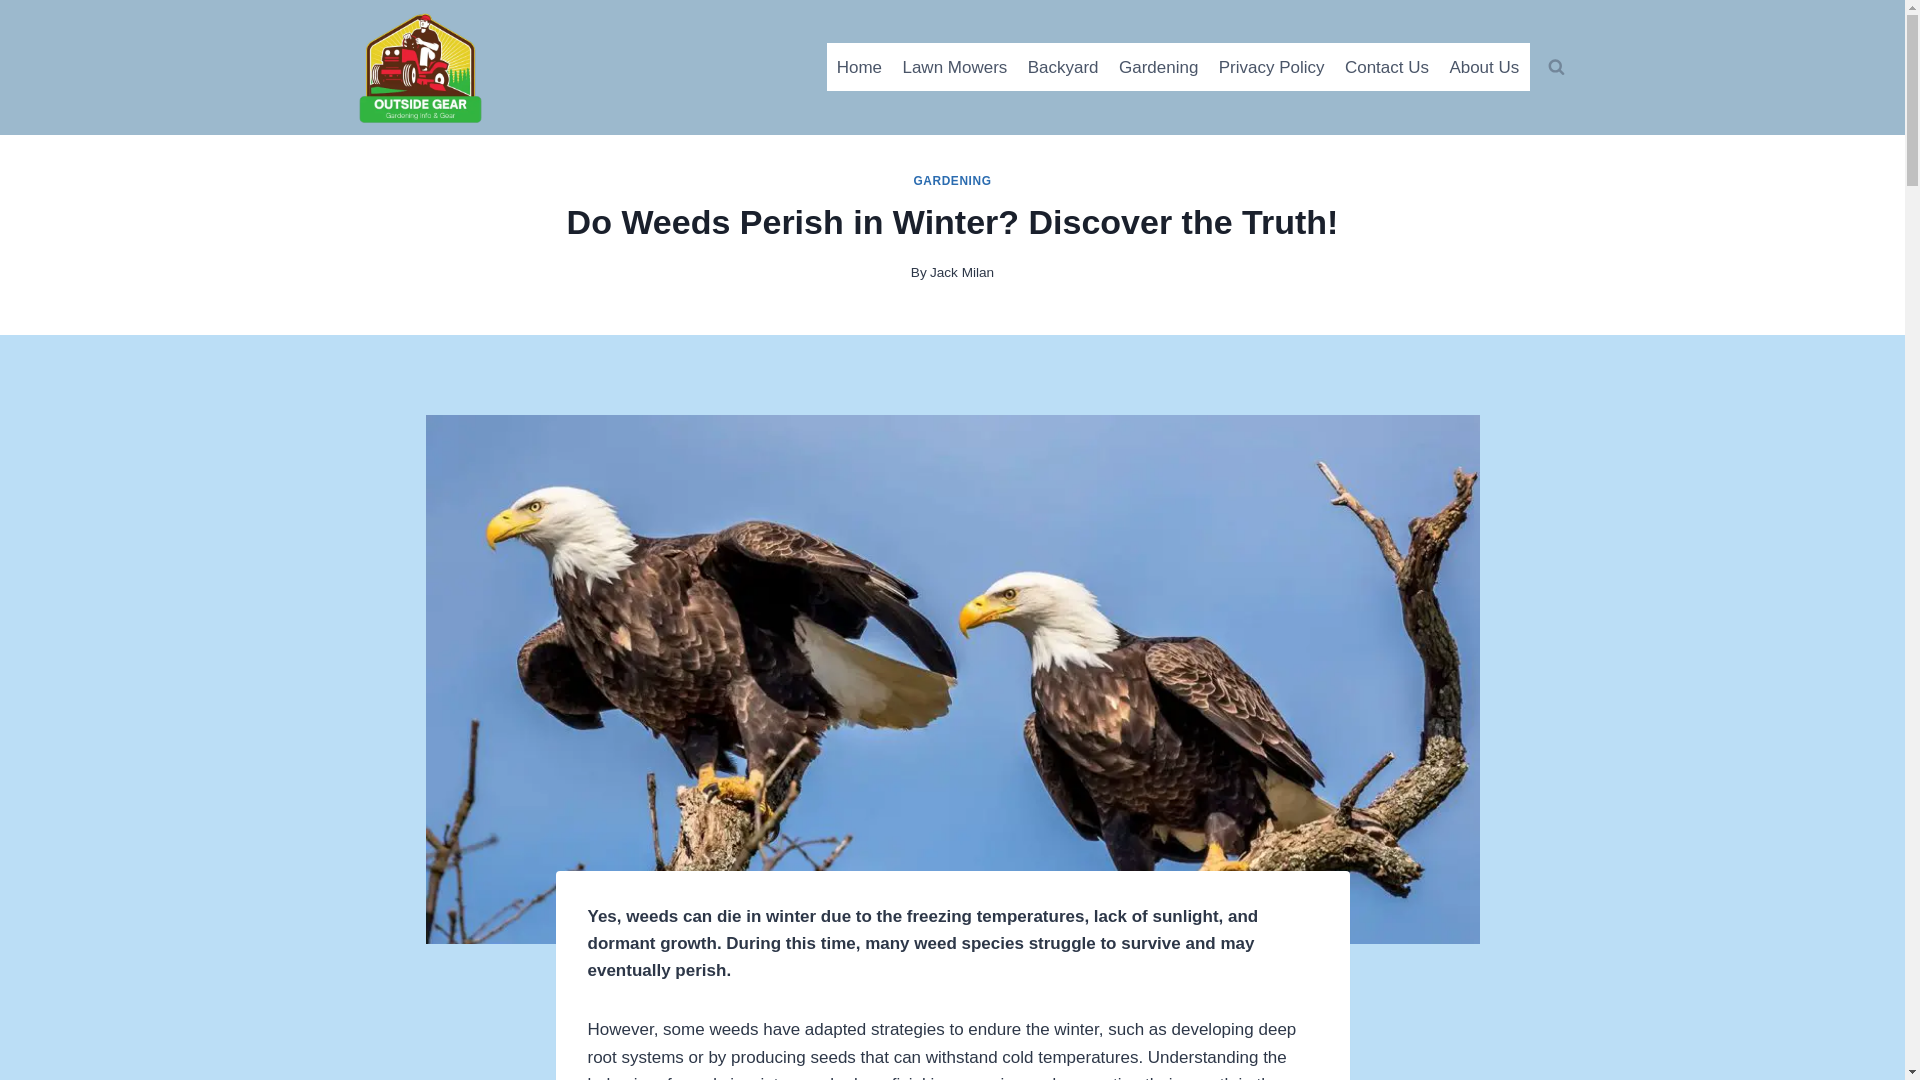 Image resolution: width=1920 pixels, height=1080 pixels. What do you see at coordinates (1483, 66) in the screenshot?
I see `About Us` at bounding box center [1483, 66].